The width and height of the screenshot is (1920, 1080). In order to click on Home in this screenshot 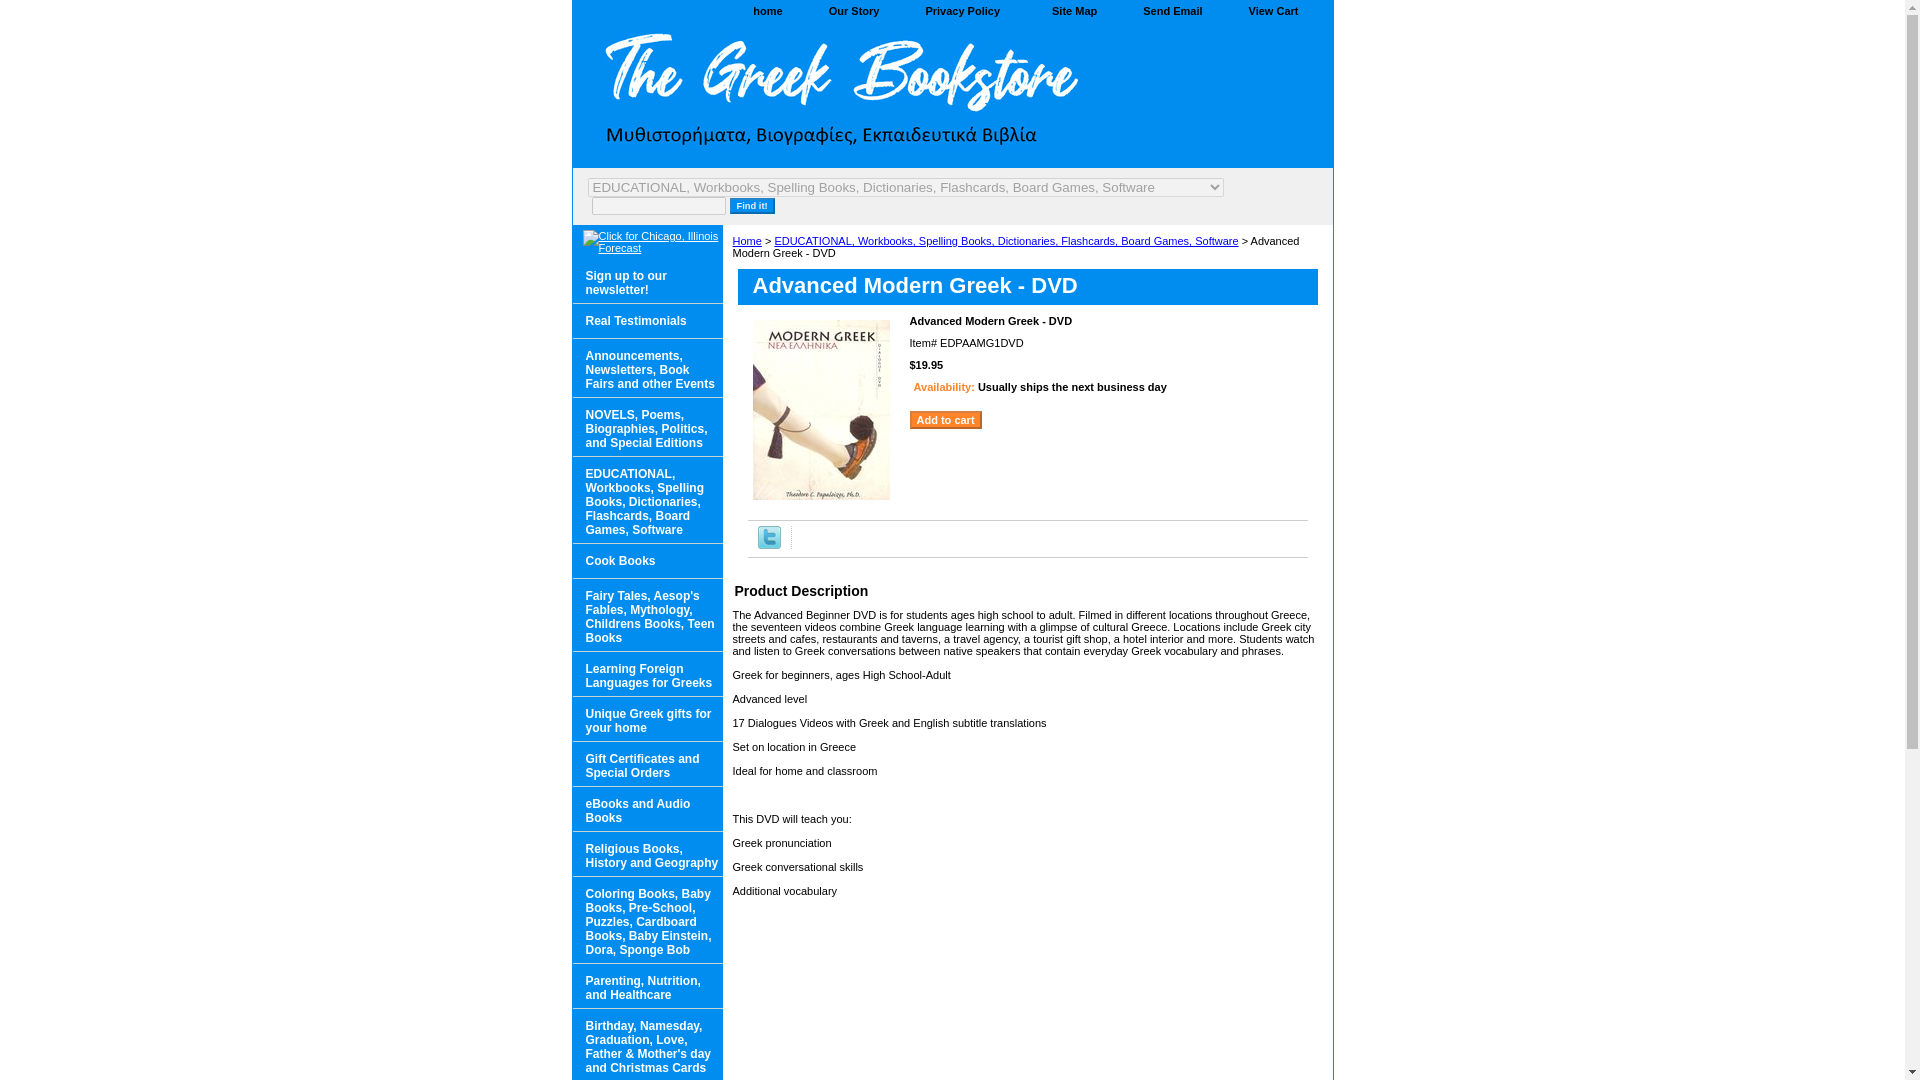, I will do `click(746, 241)`.